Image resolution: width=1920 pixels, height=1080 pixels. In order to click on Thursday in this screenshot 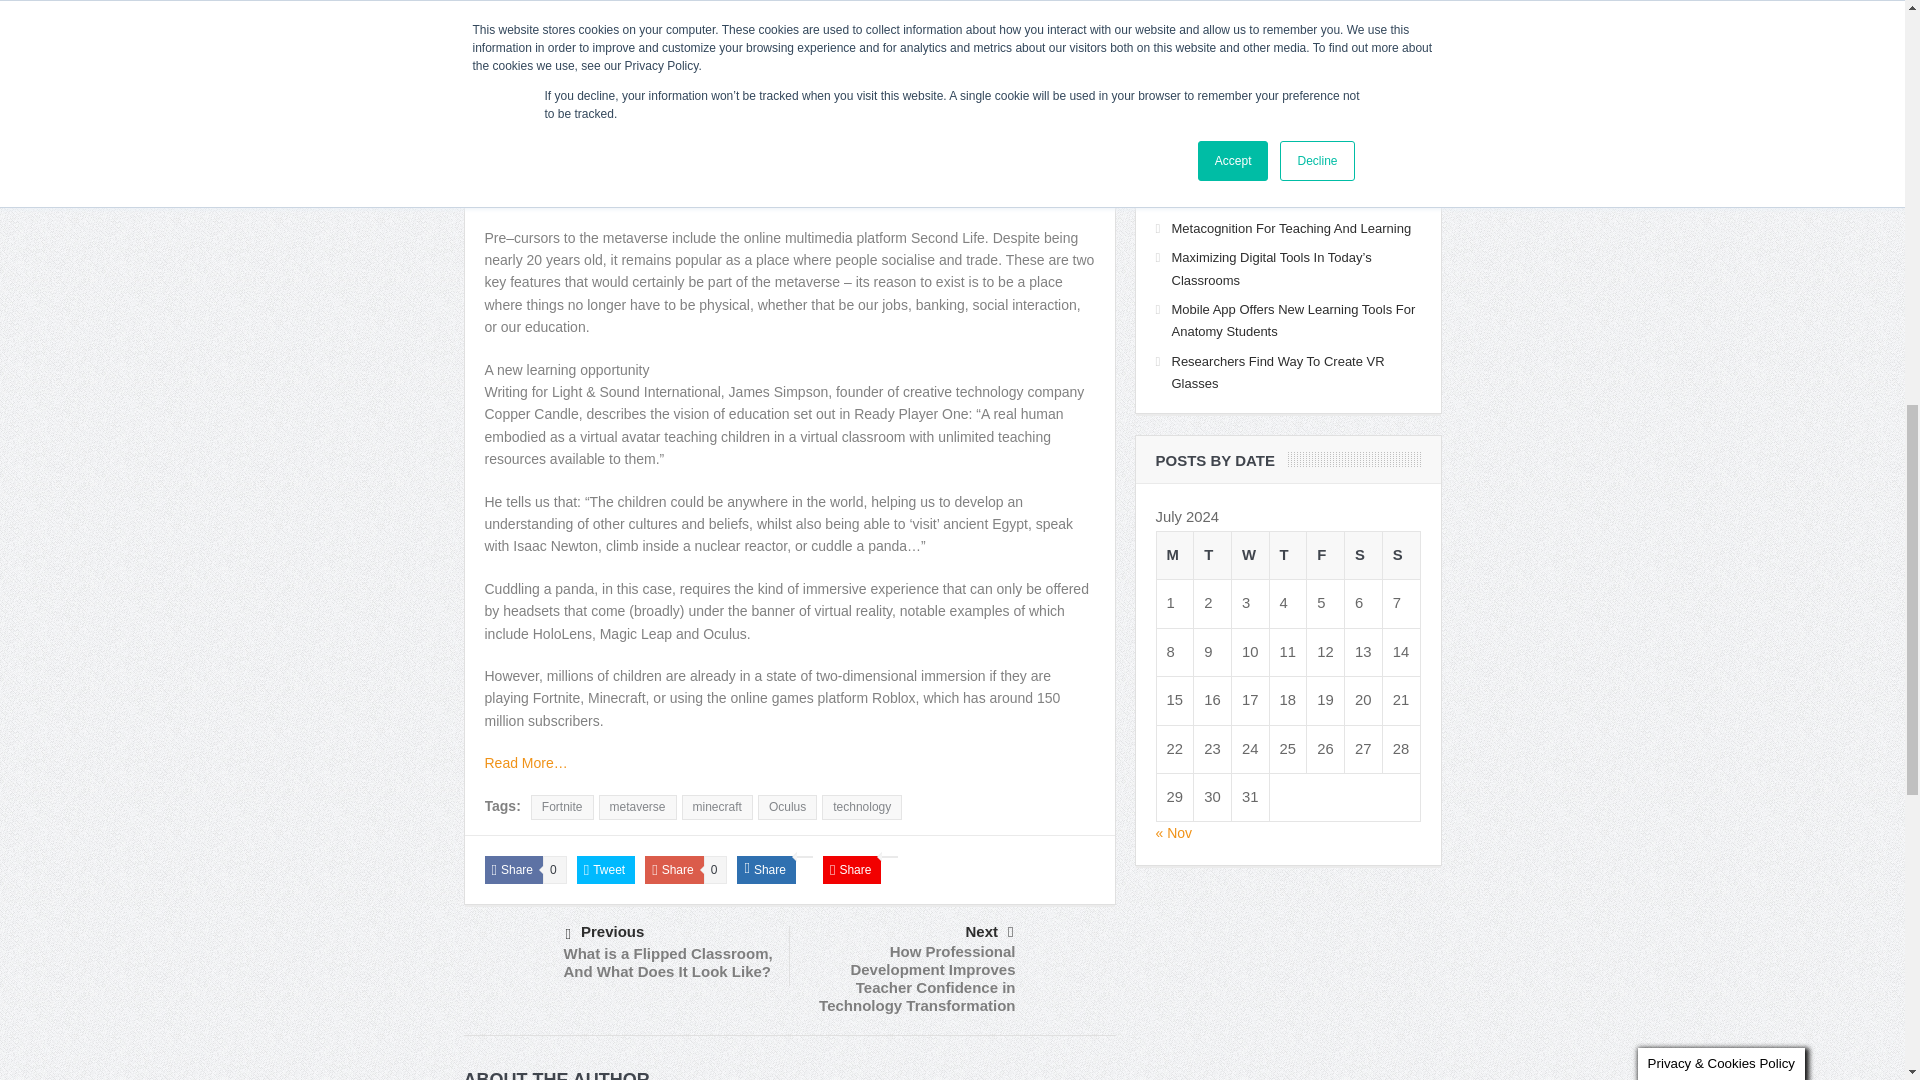, I will do `click(1288, 554)`.